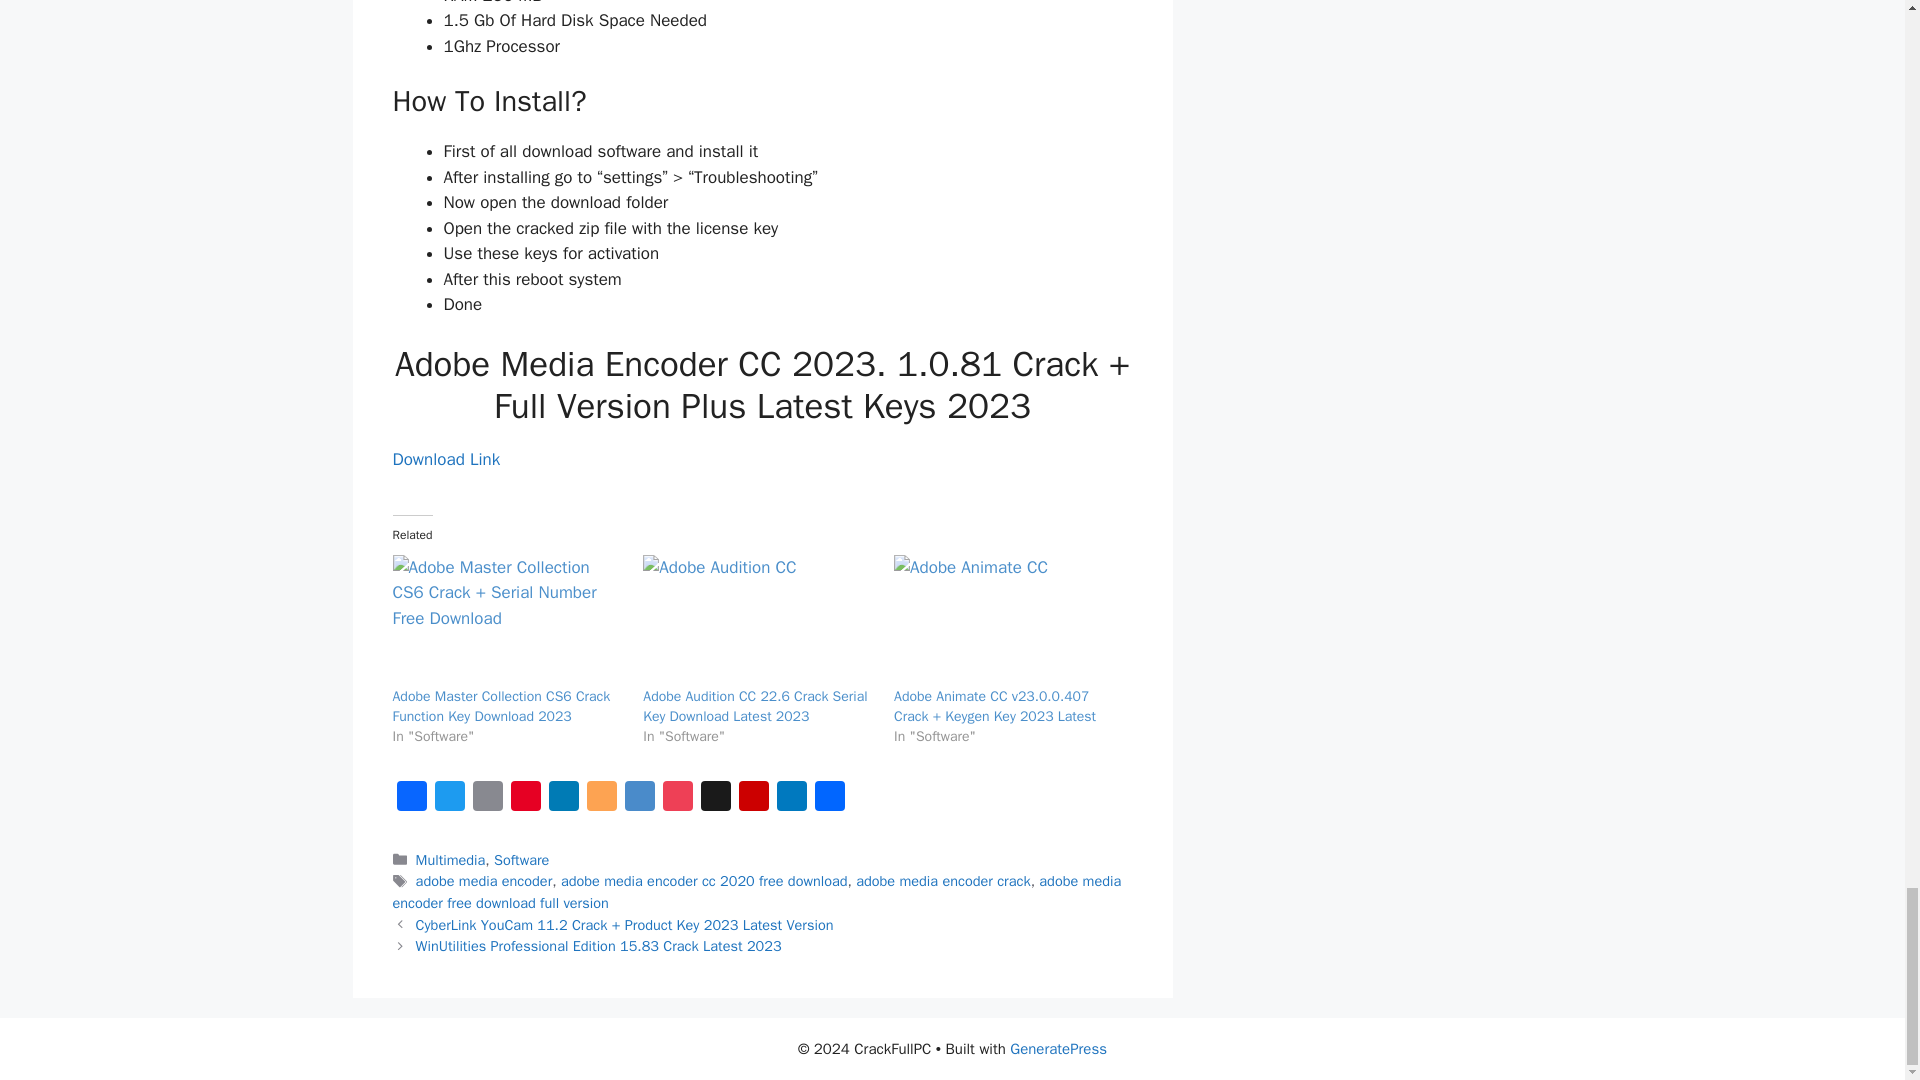 This screenshot has width=1920, height=1080. I want to click on Email, so click(487, 800).